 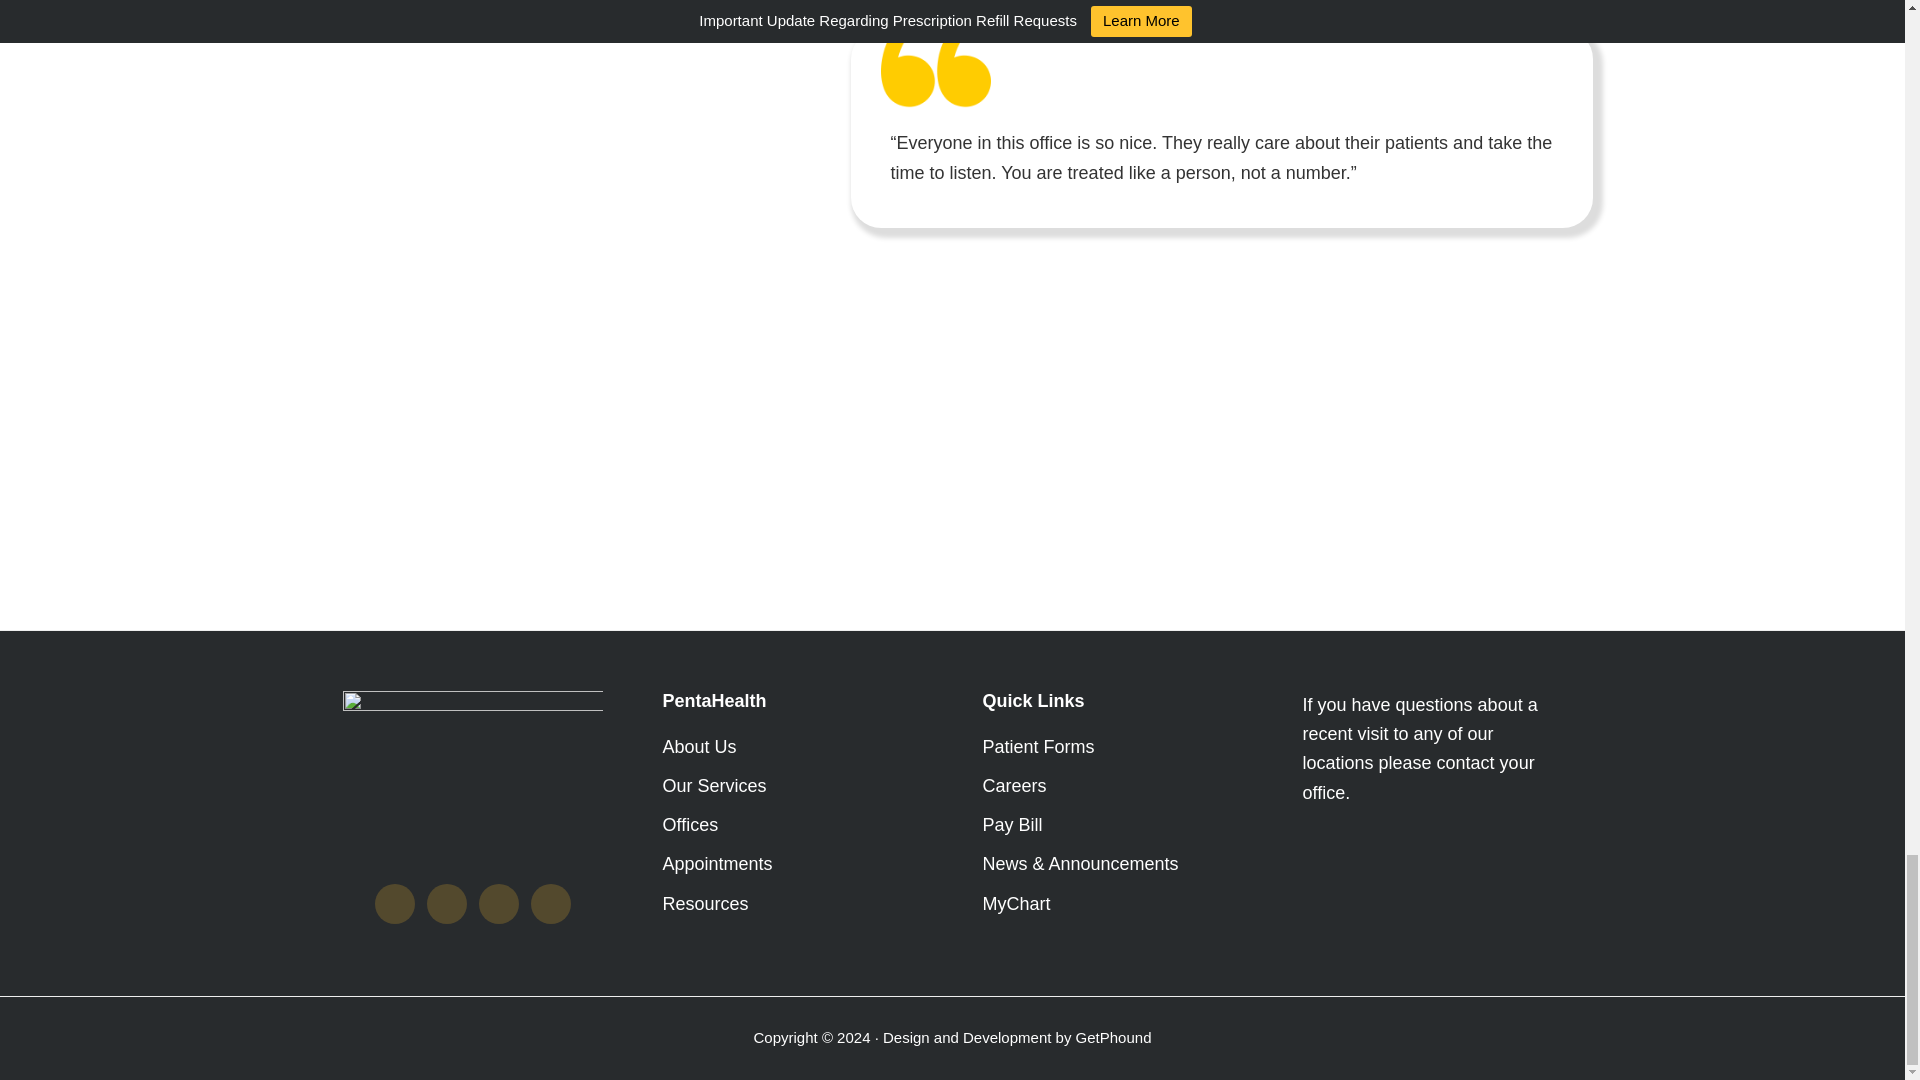 What do you see at coordinates (705, 904) in the screenshot?
I see `Resources` at bounding box center [705, 904].